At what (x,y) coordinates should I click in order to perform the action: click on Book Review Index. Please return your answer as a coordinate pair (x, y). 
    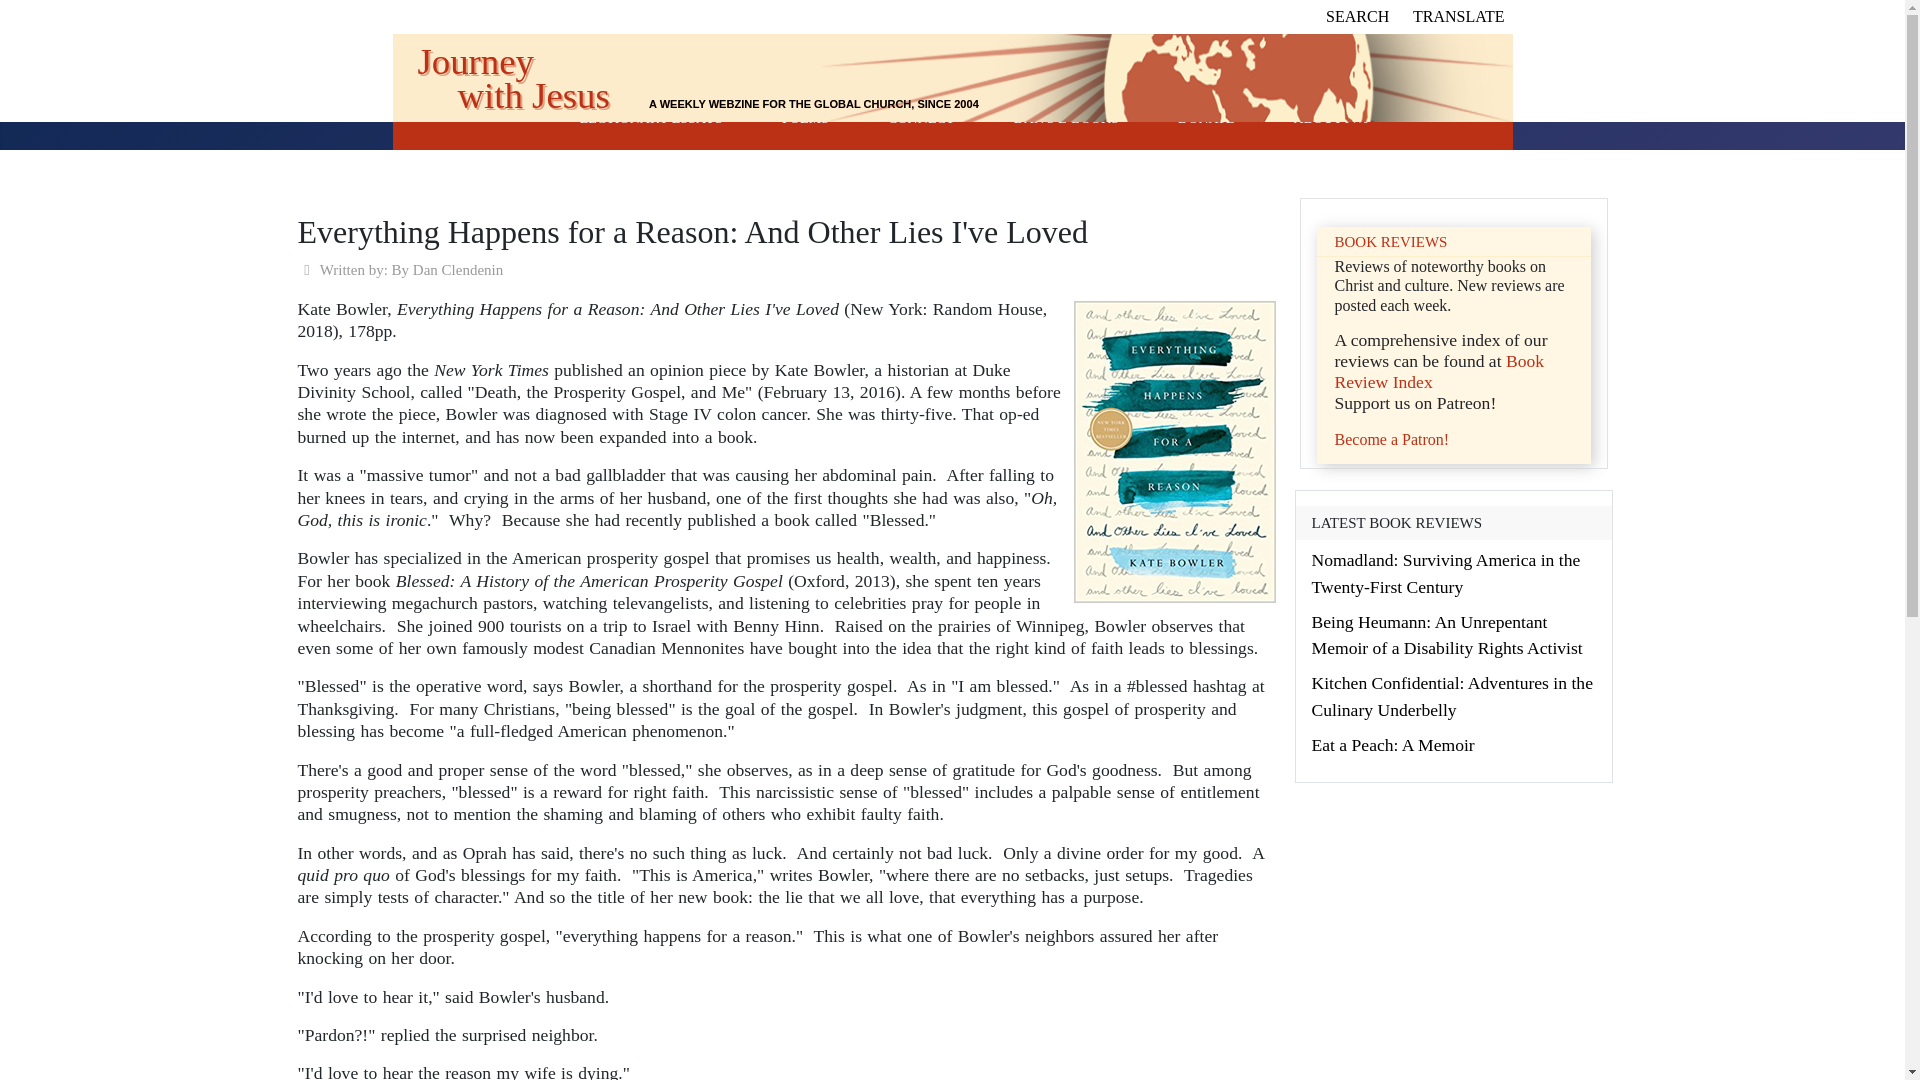
    Looking at the image, I should click on (1438, 372).